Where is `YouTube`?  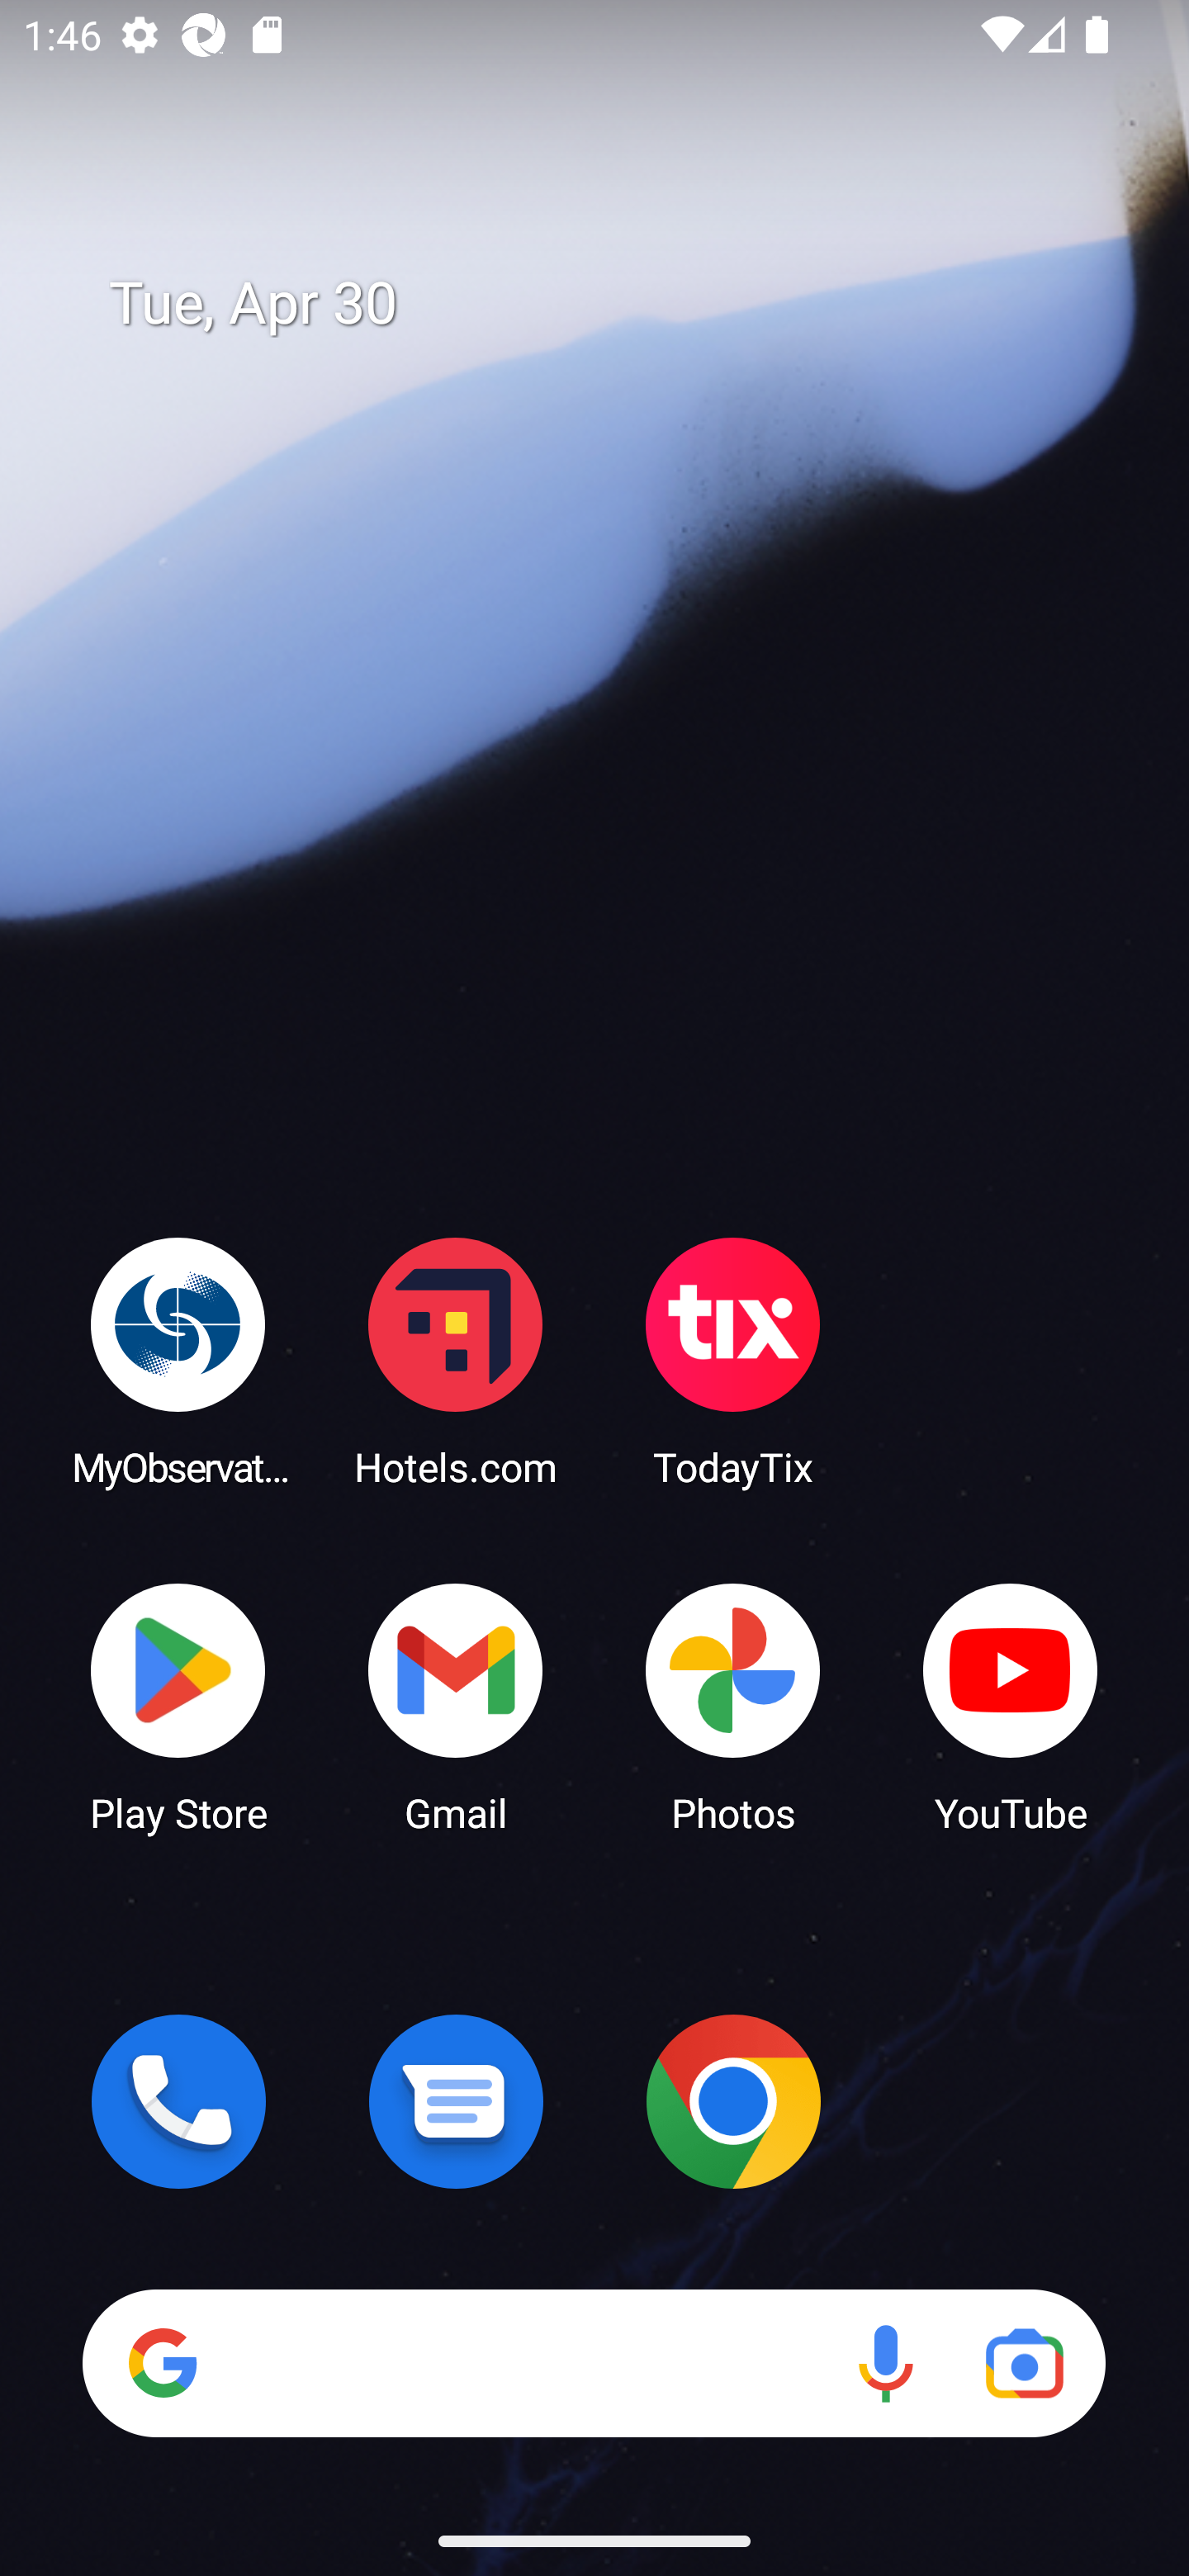 YouTube is located at coordinates (1011, 1706).